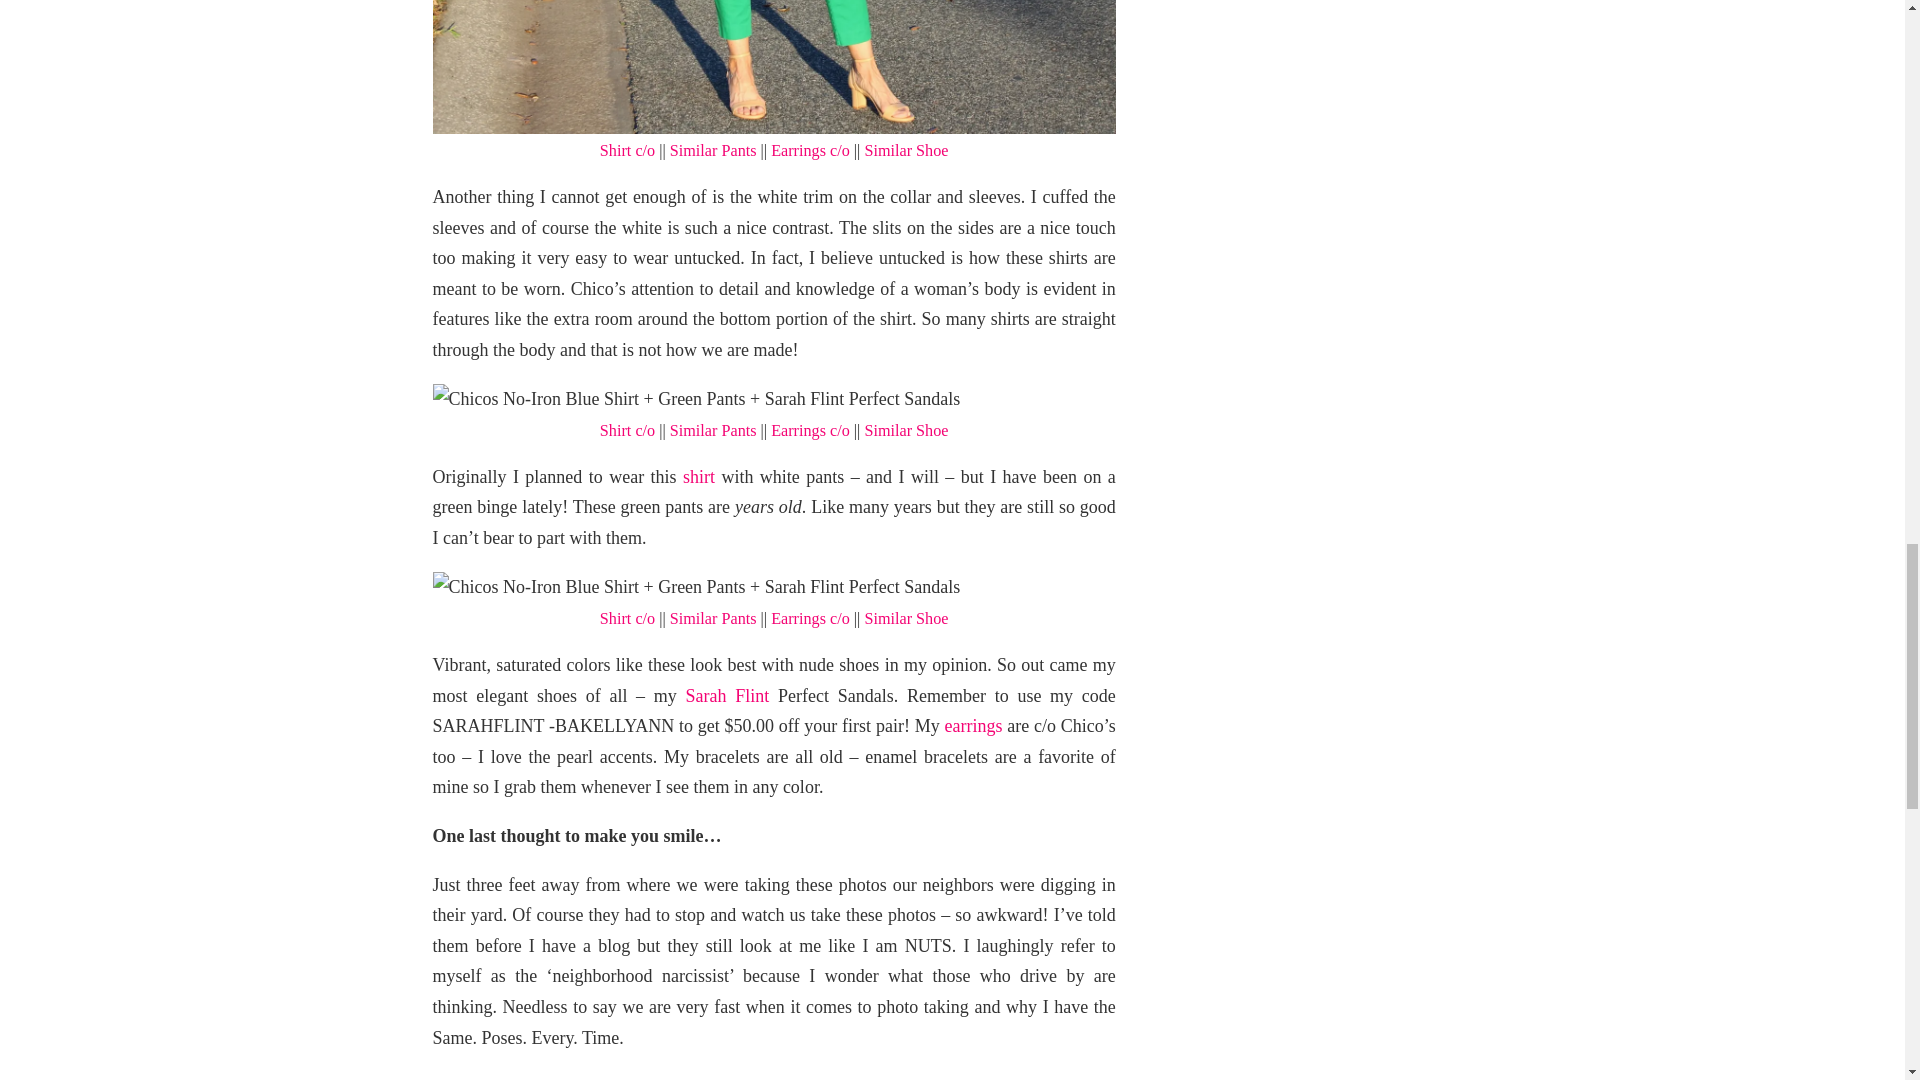  What do you see at coordinates (975, 726) in the screenshot?
I see `earrings` at bounding box center [975, 726].